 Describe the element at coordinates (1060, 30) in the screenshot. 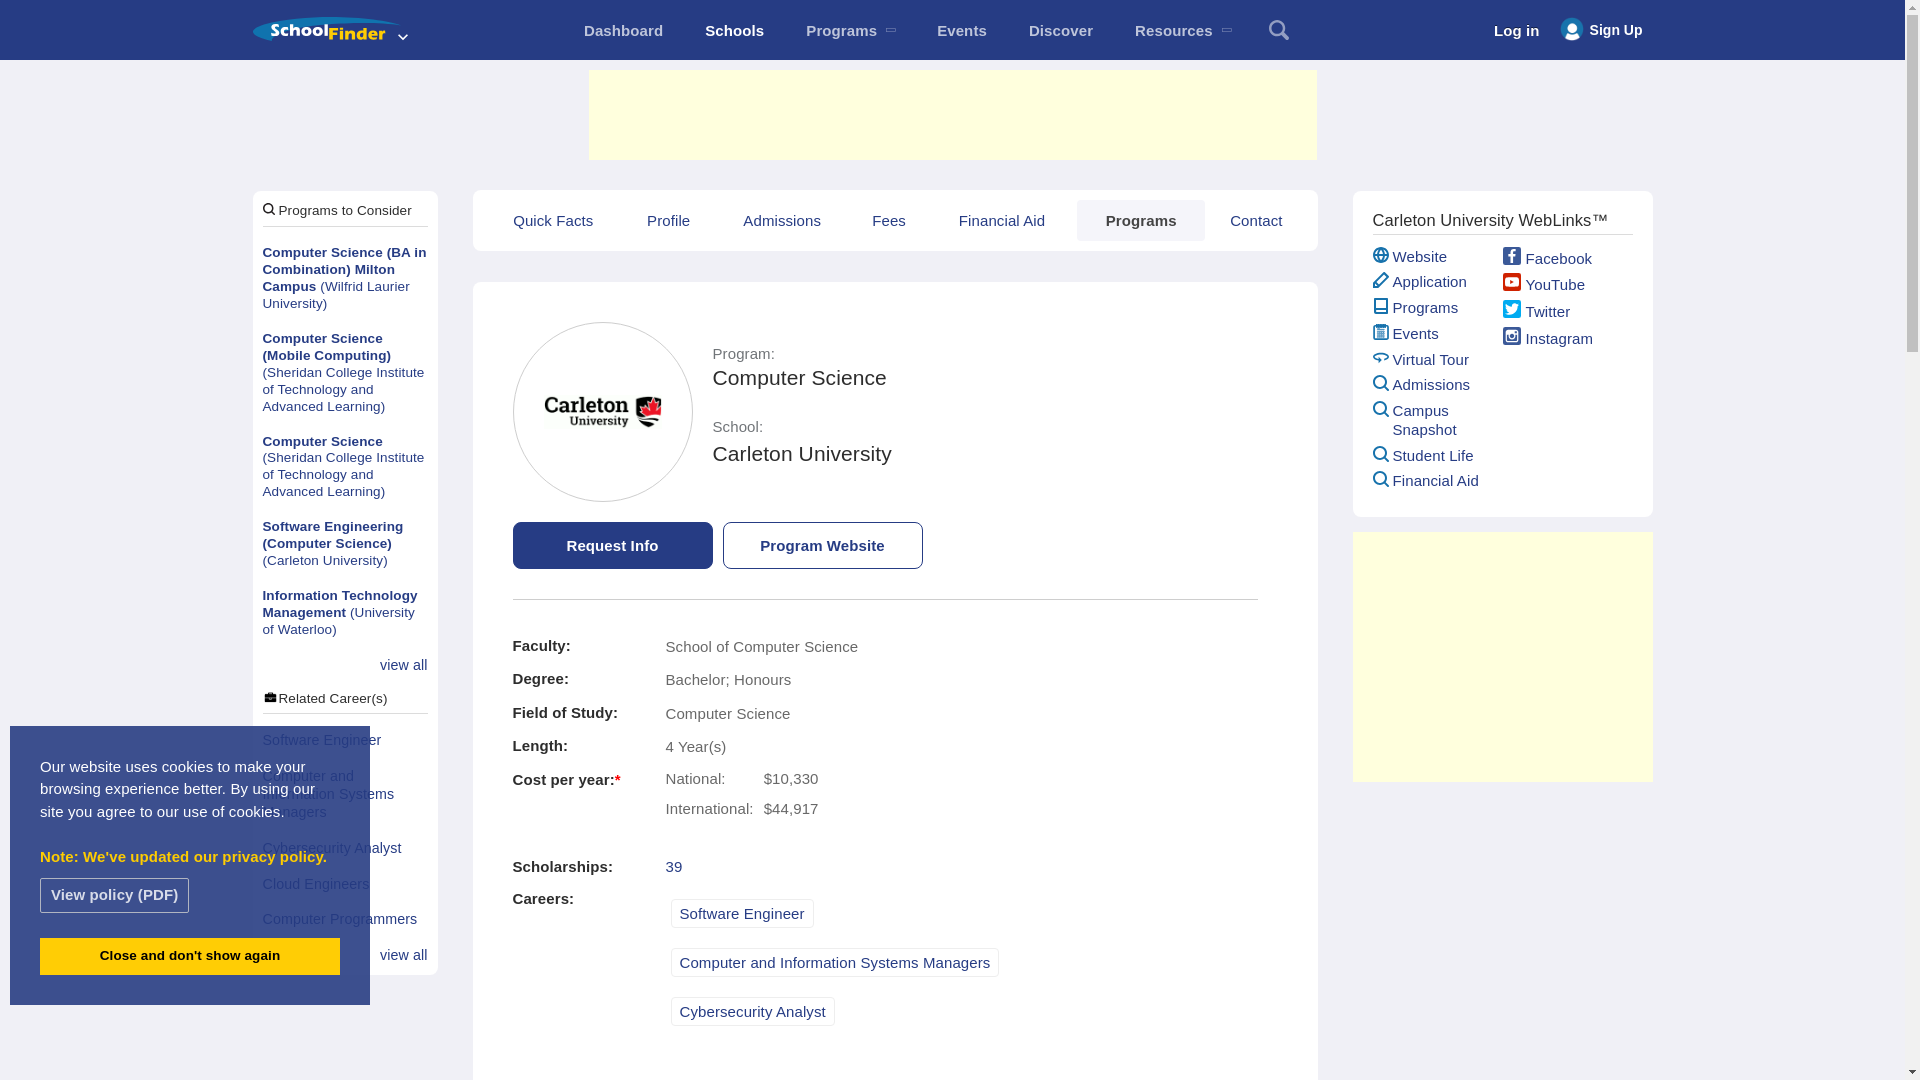

I see `Discover` at that location.